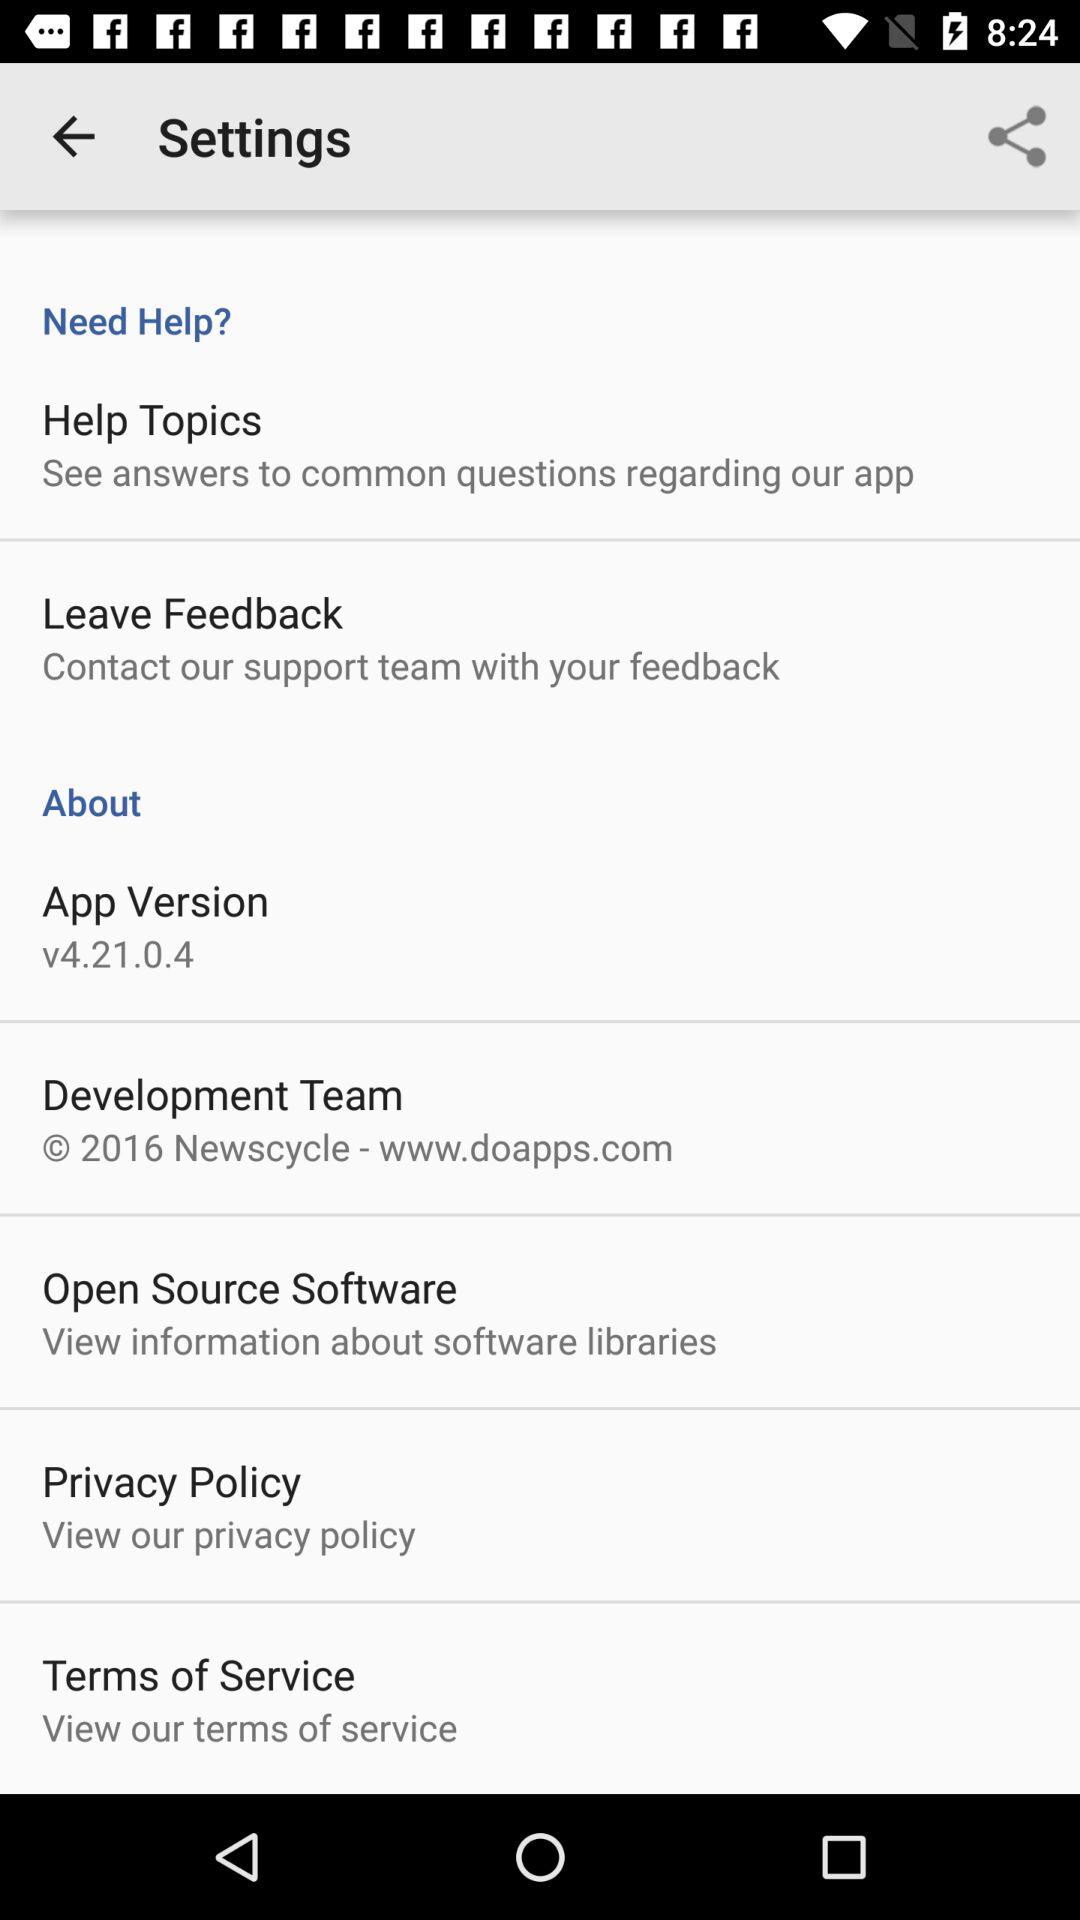 This screenshot has height=1920, width=1080. What do you see at coordinates (192, 612) in the screenshot?
I see `open the item above contact our support item` at bounding box center [192, 612].